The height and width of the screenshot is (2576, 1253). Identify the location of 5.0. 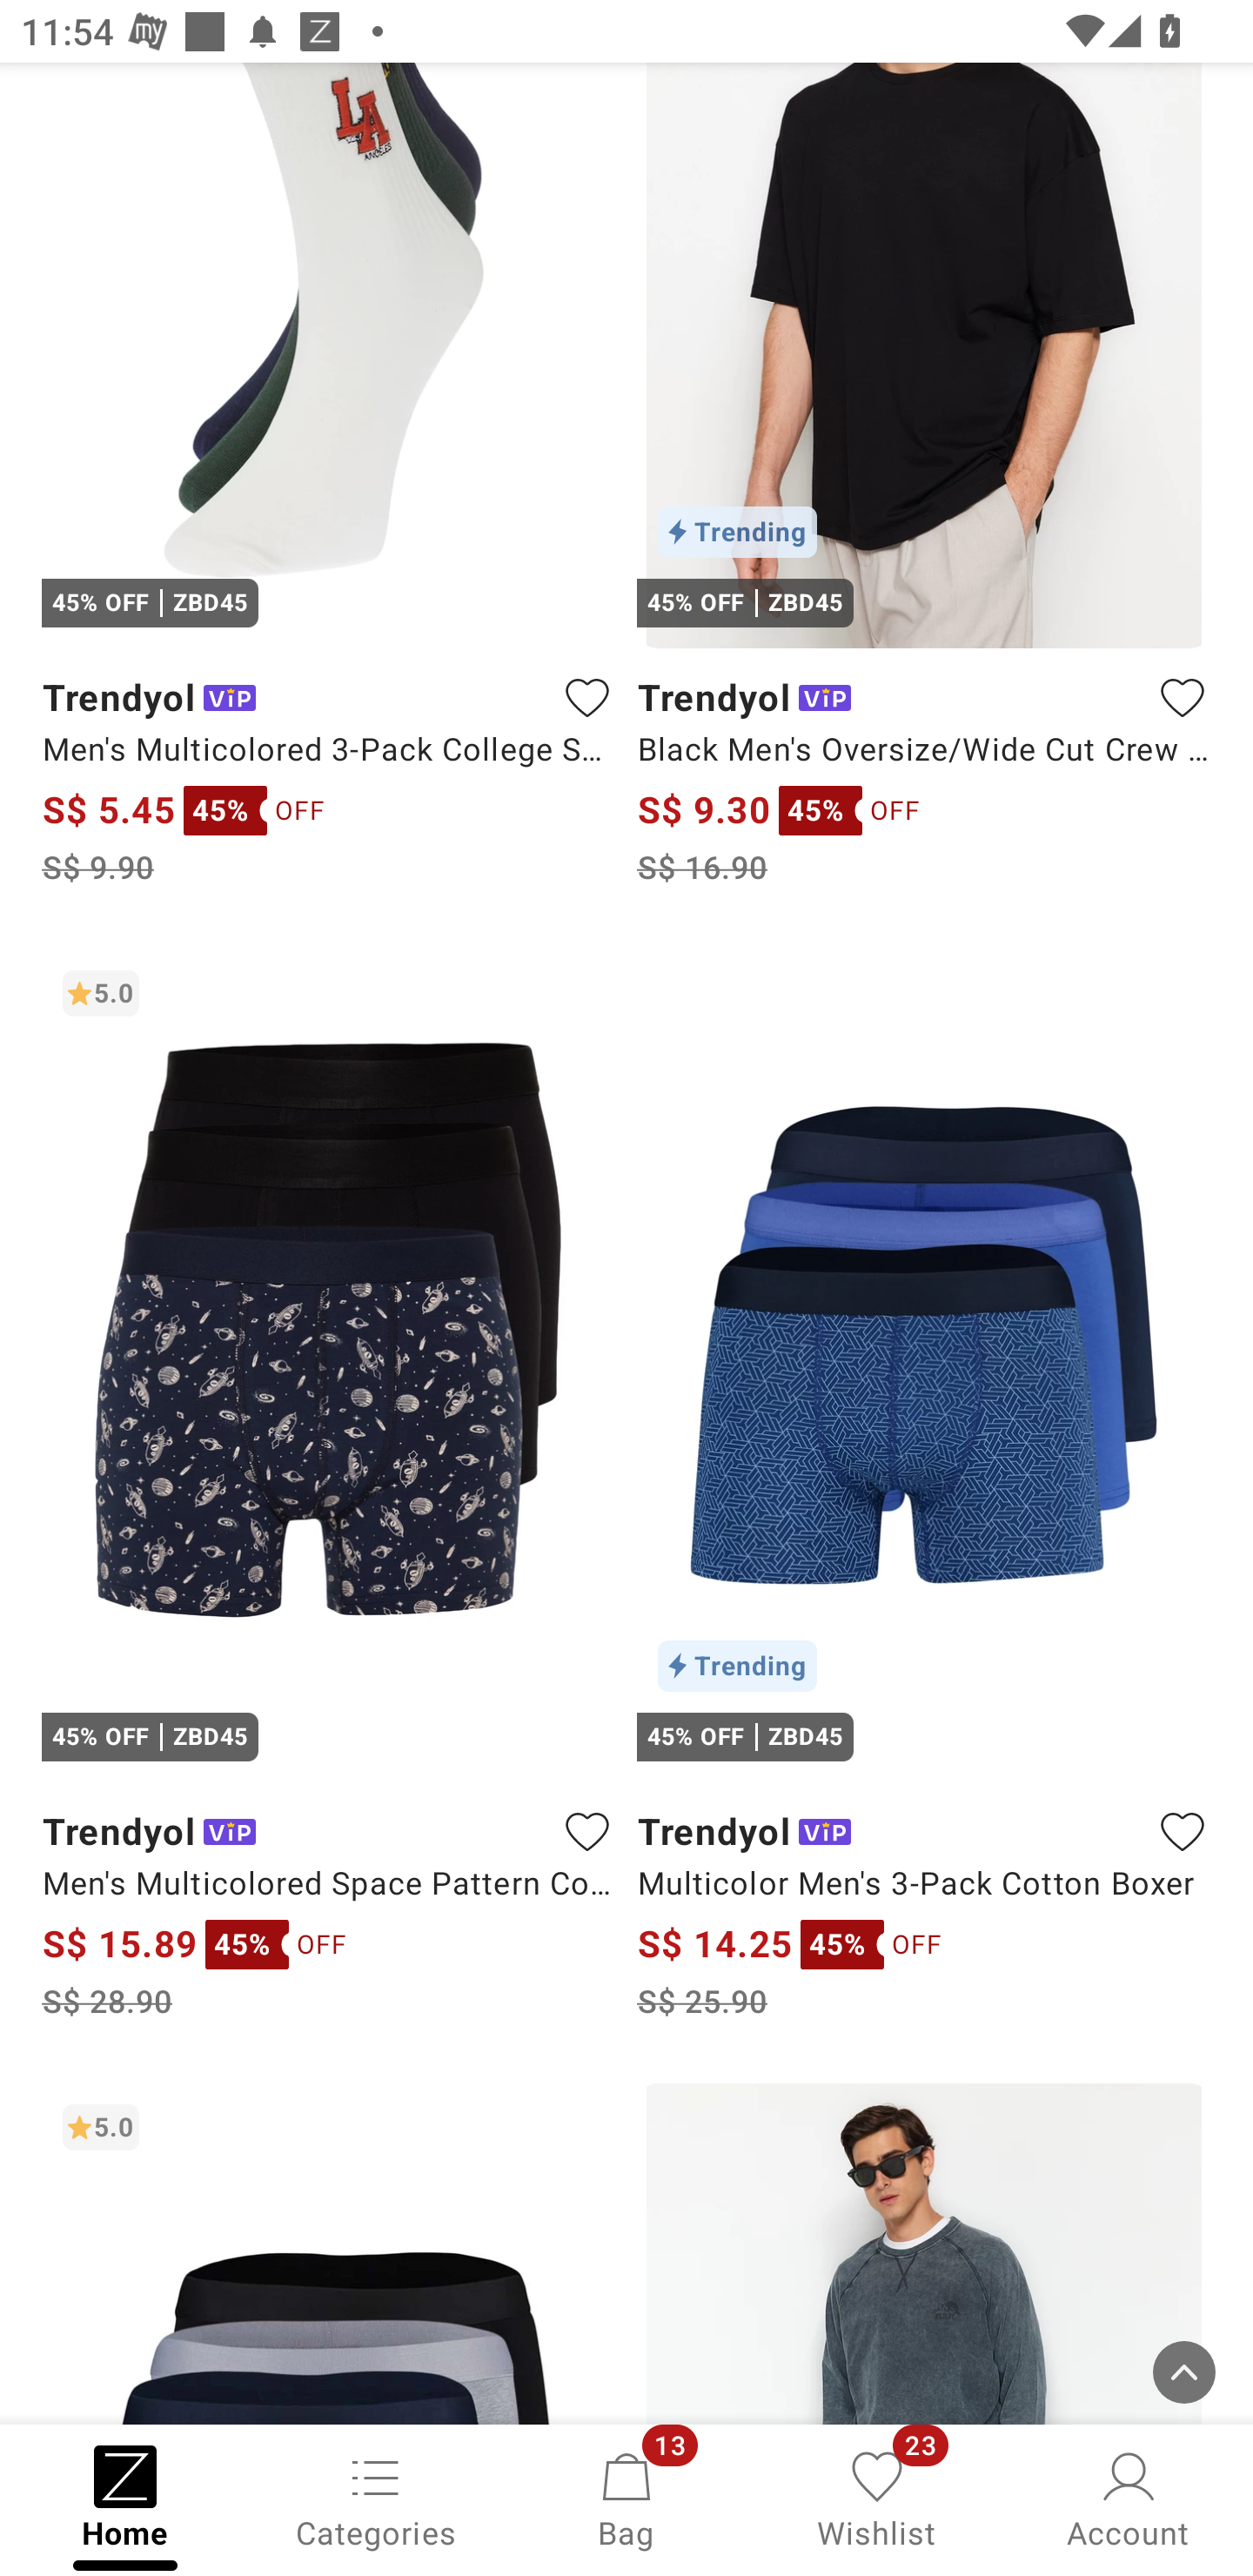
(329, 2254).